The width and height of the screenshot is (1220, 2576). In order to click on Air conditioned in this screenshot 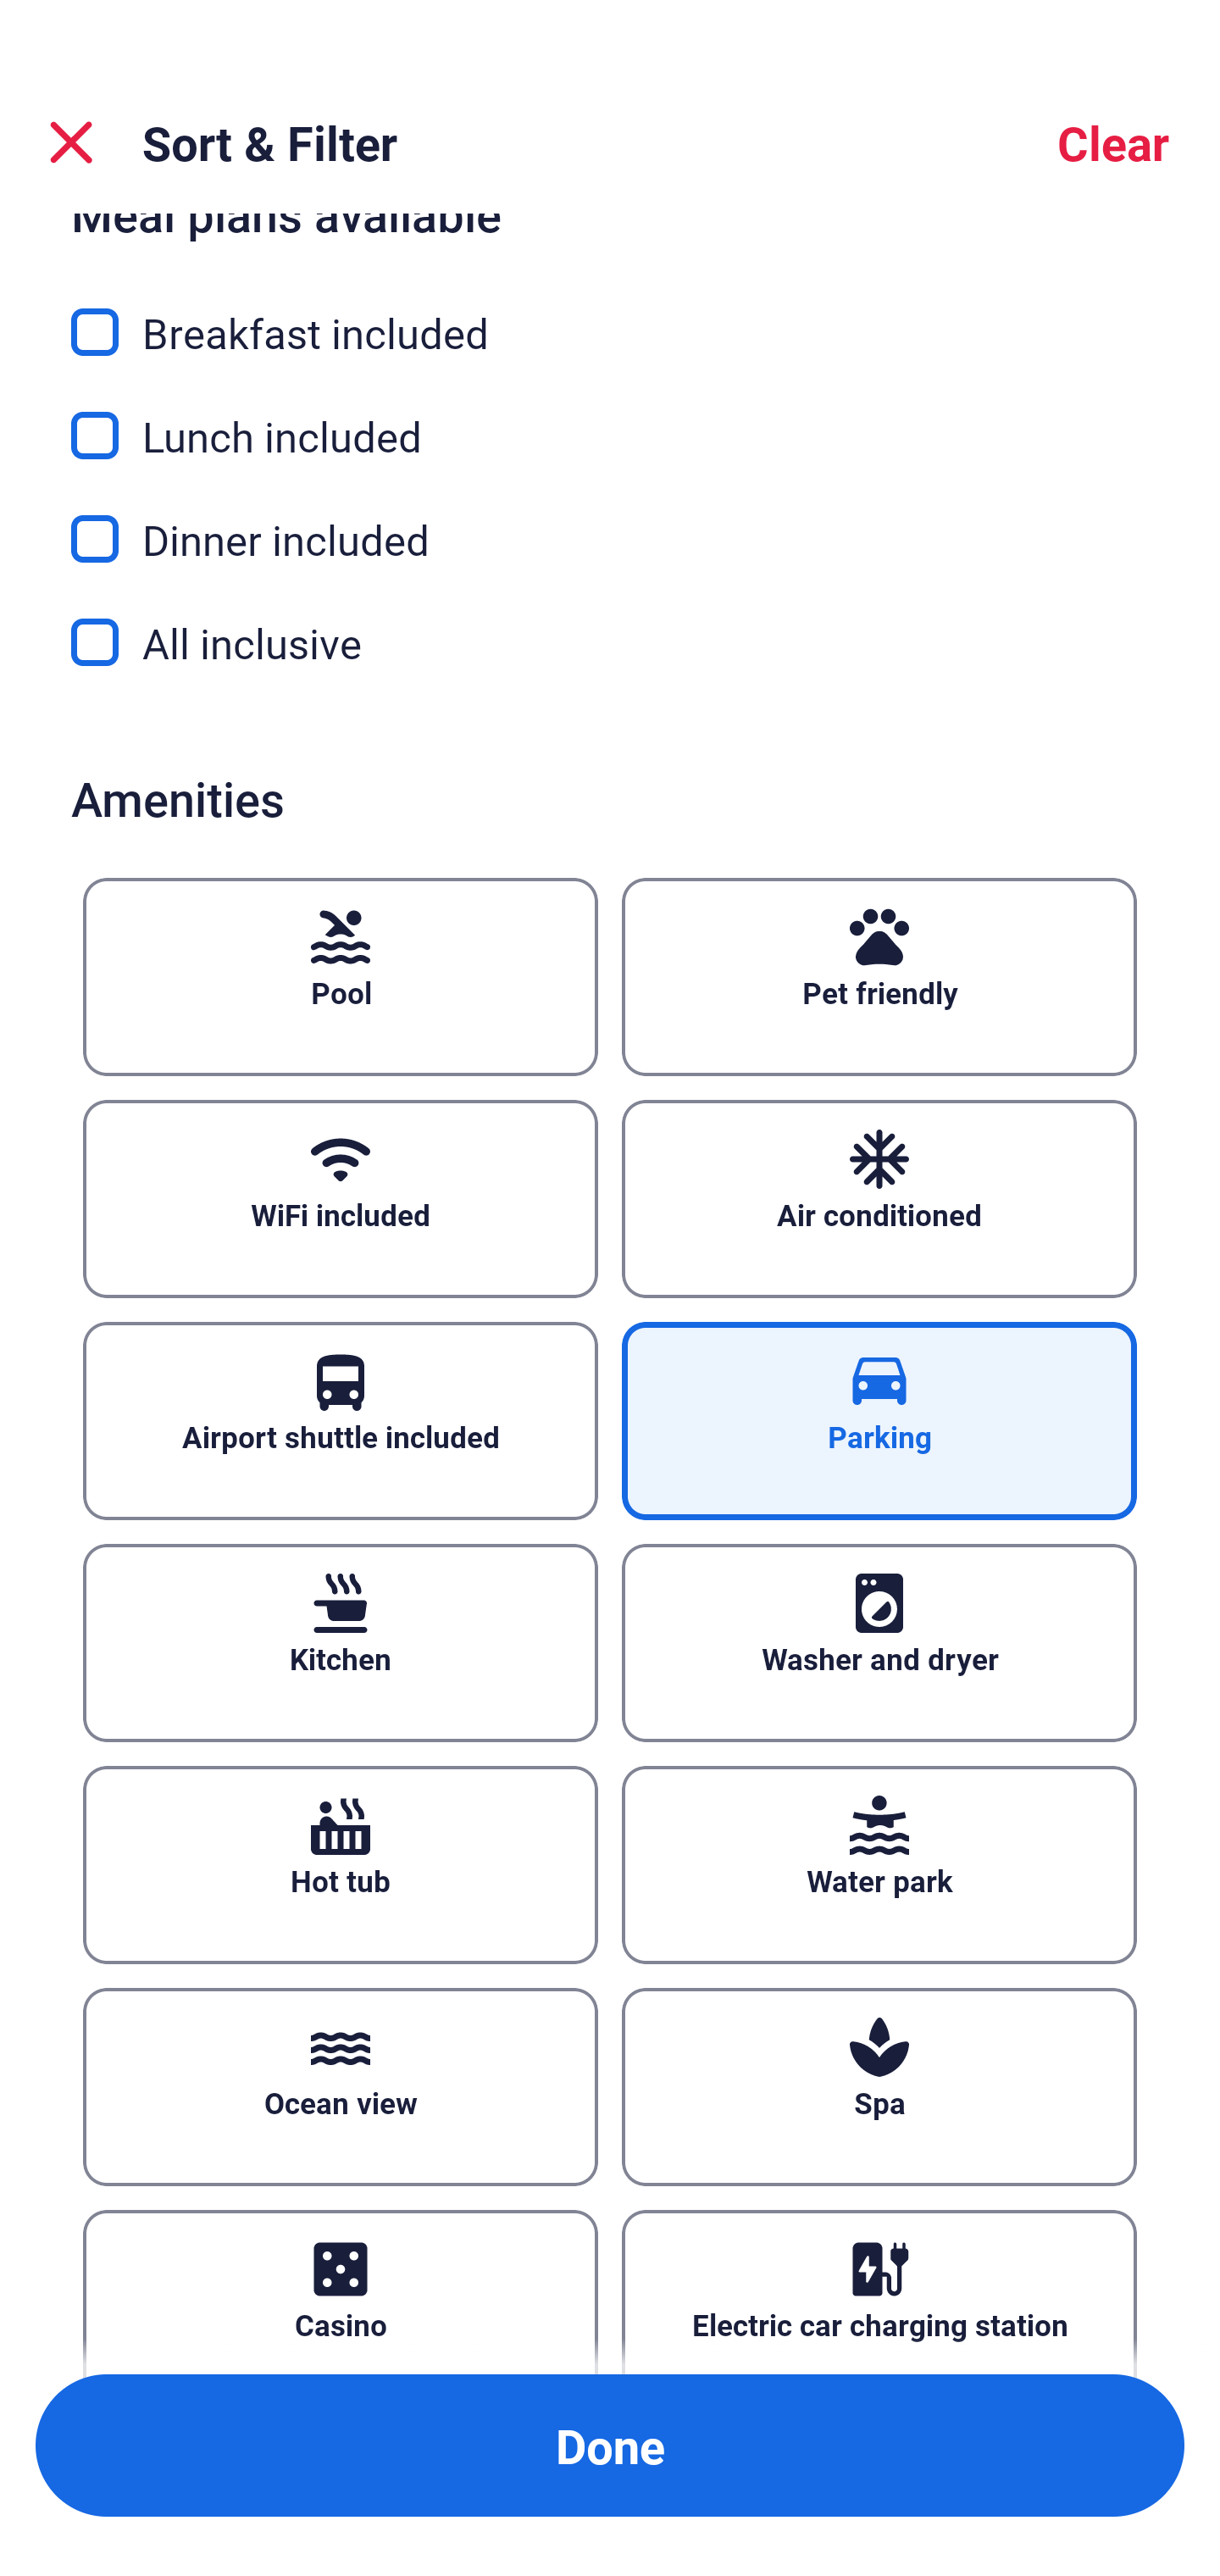, I will do `click(879, 1199)`.